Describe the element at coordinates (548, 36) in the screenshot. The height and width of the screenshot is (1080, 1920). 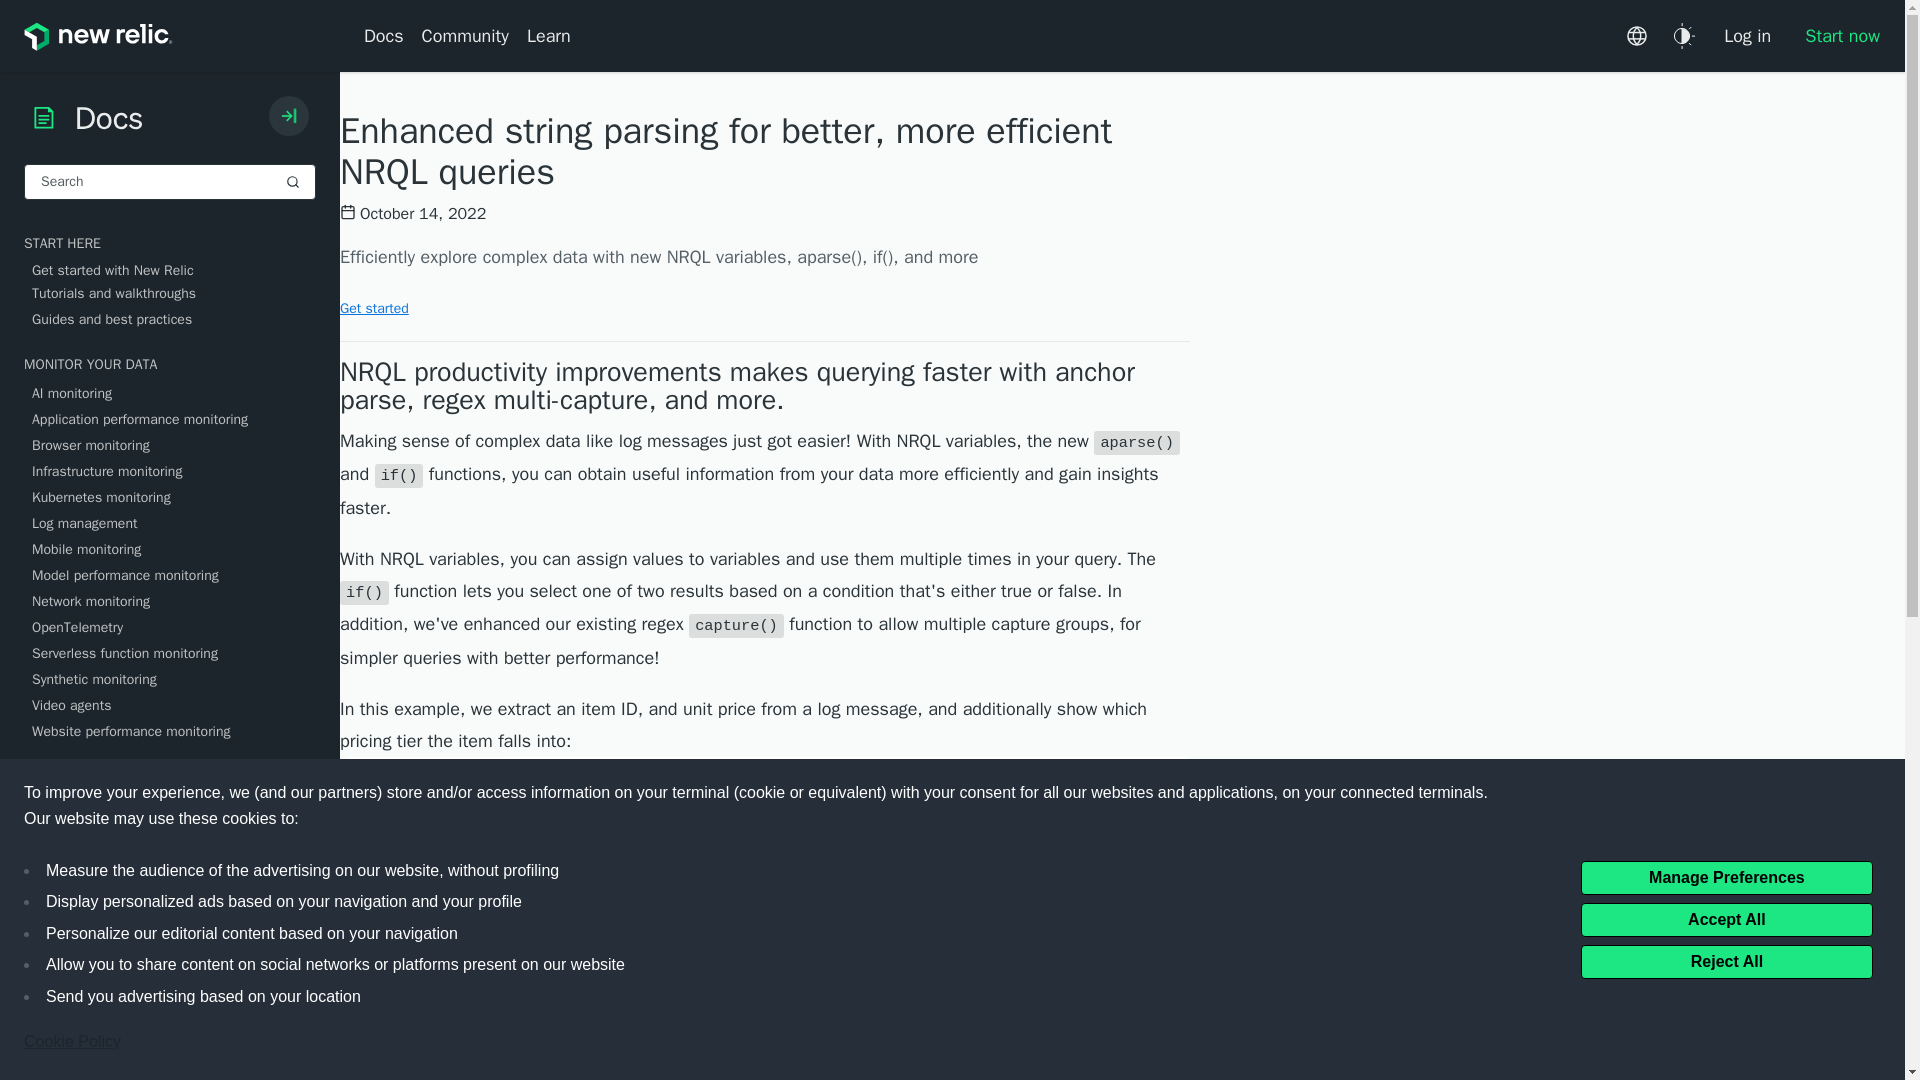
I see `Learn` at that location.